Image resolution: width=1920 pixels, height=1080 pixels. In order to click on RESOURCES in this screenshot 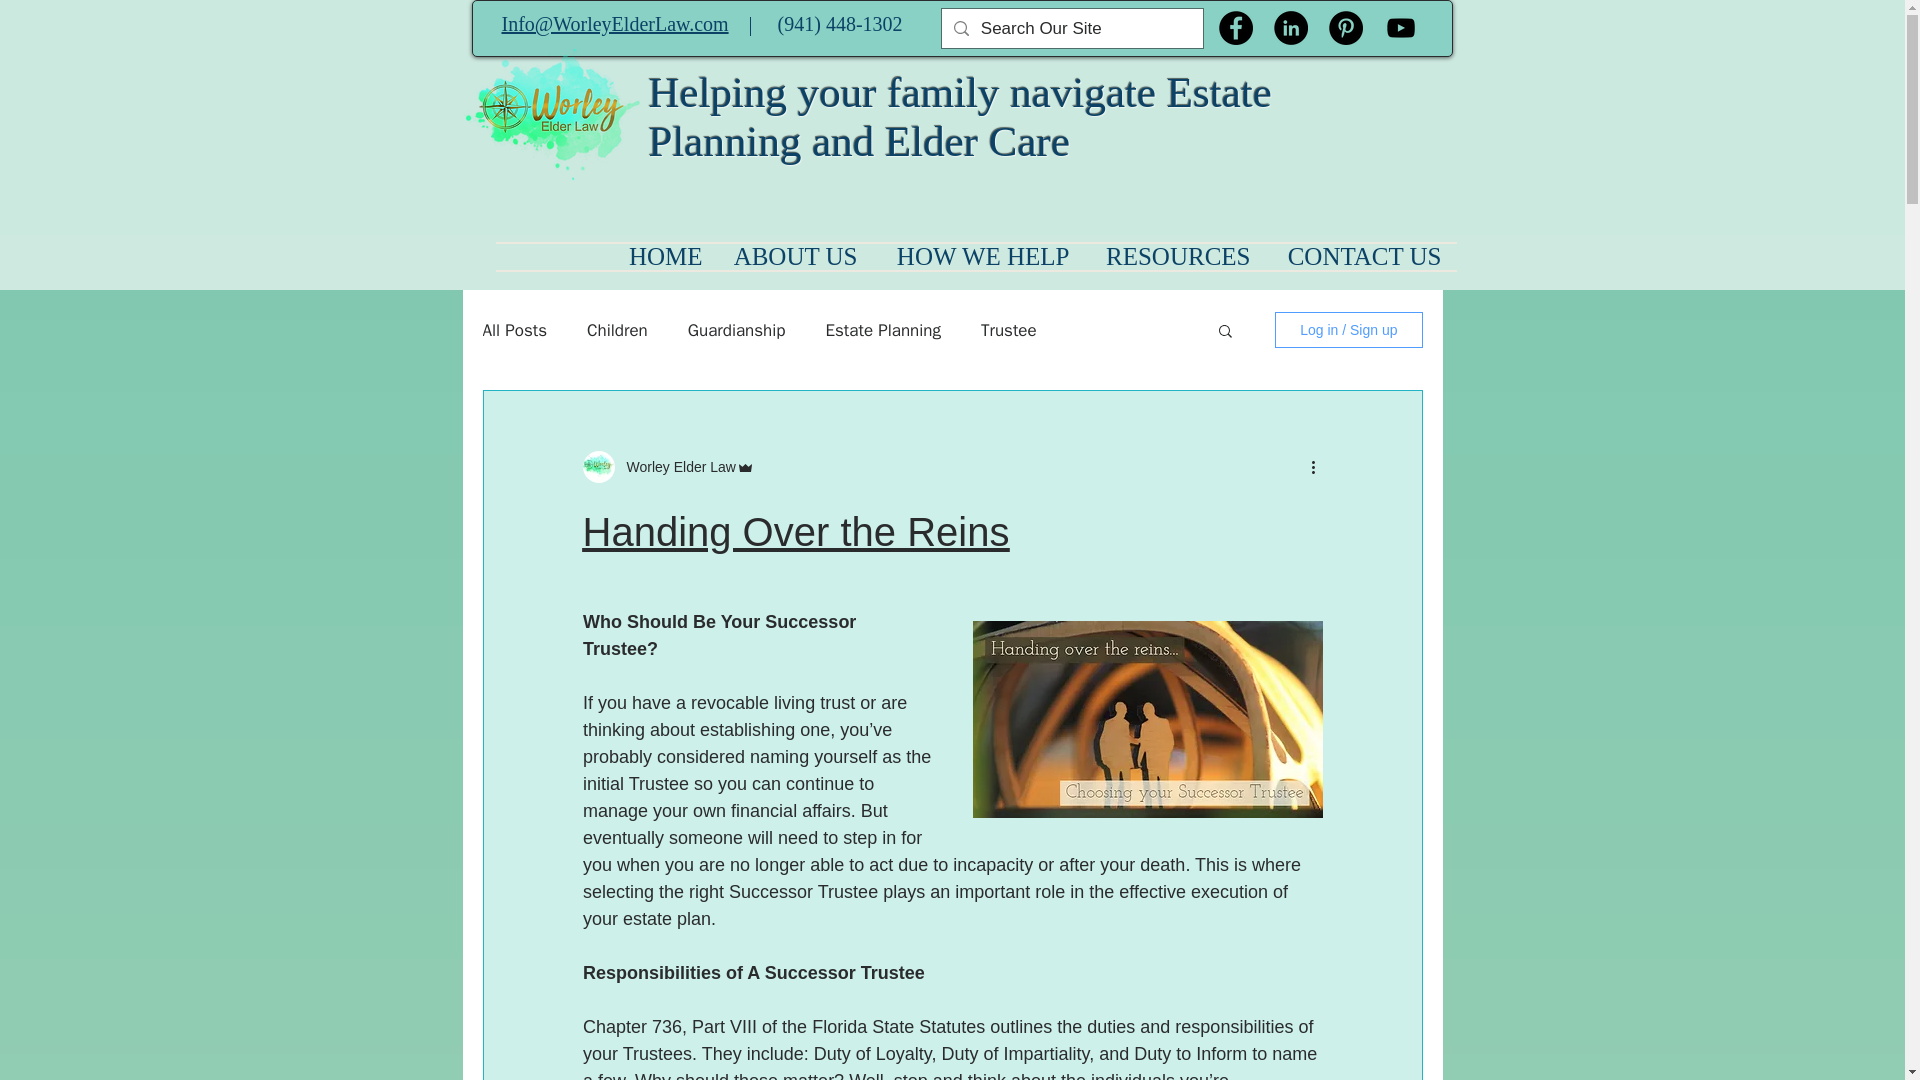, I will do `click(1174, 257)`.